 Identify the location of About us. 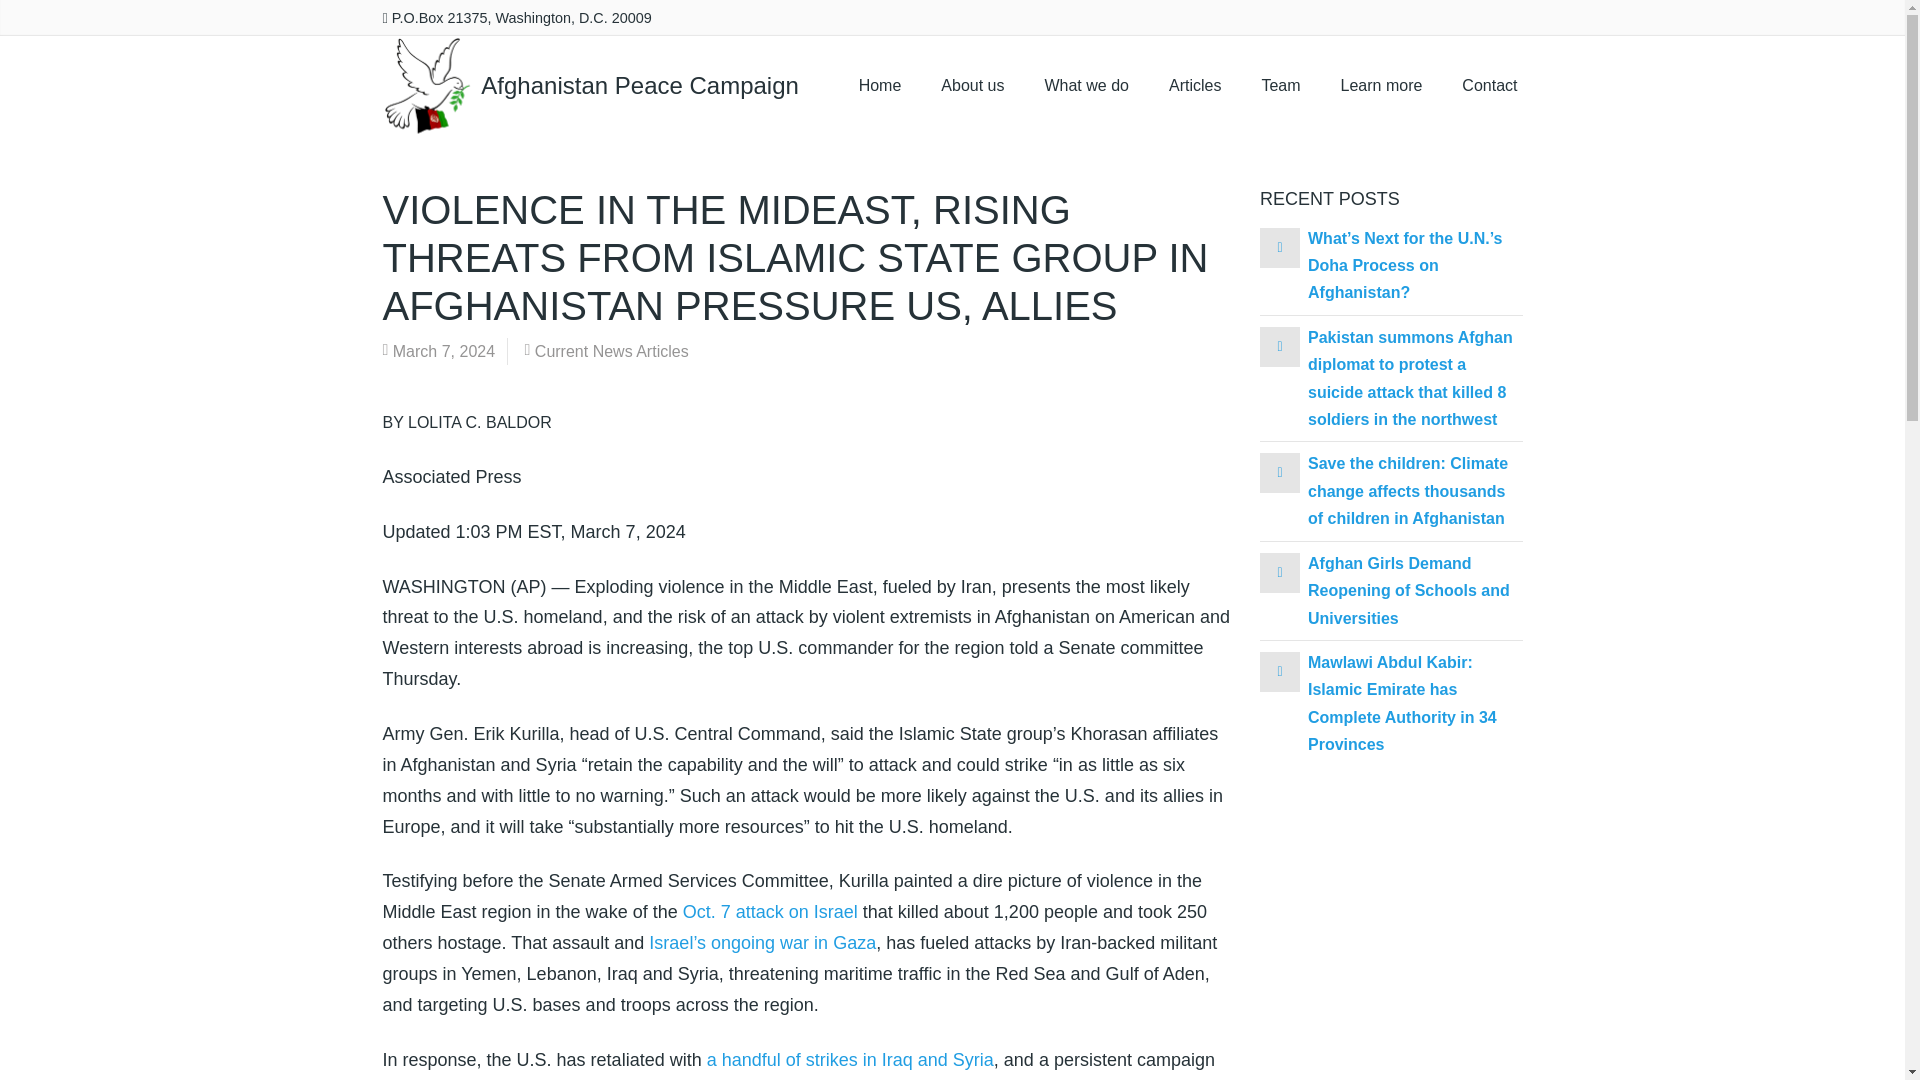
(972, 86).